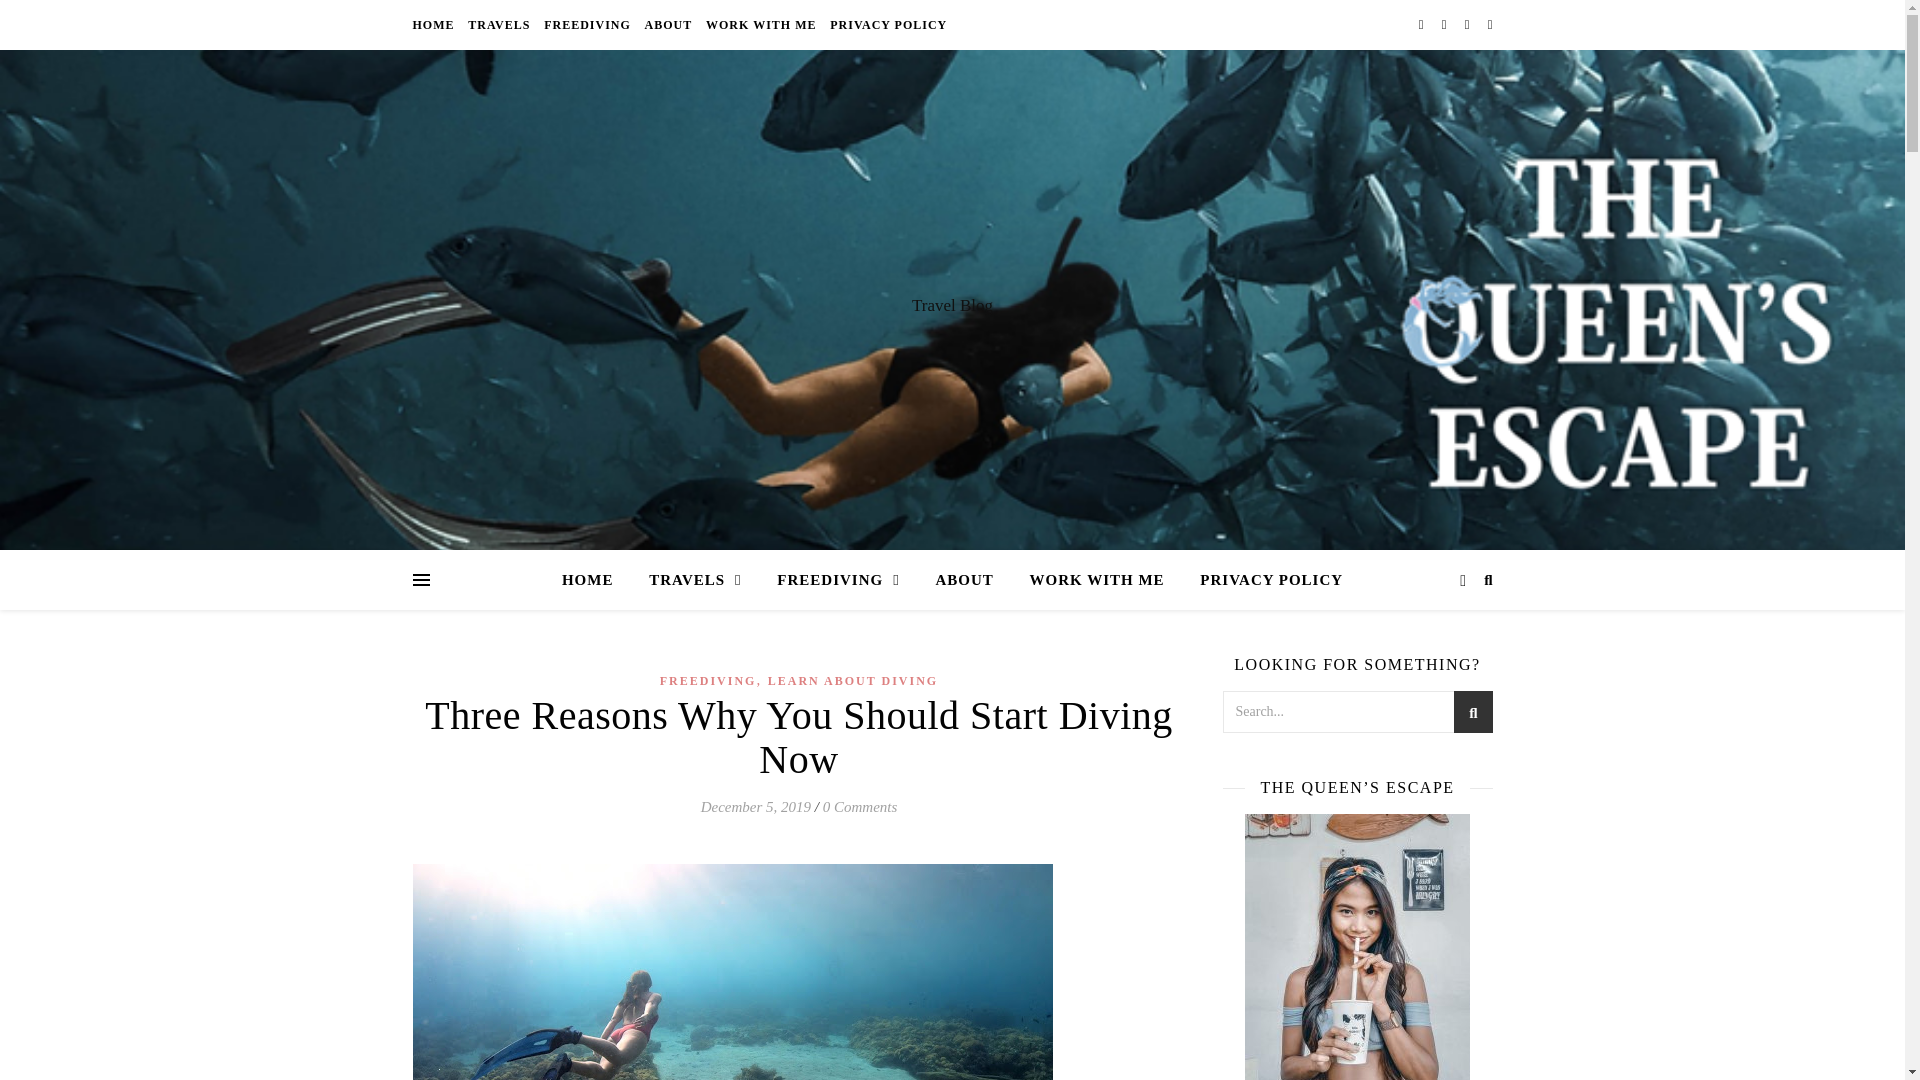 Image resolution: width=1920 pixels, height=1080 pixels. Describe the element at coordinates (838, 580) in the screenshot. I see `FREEDIVING` at that location.